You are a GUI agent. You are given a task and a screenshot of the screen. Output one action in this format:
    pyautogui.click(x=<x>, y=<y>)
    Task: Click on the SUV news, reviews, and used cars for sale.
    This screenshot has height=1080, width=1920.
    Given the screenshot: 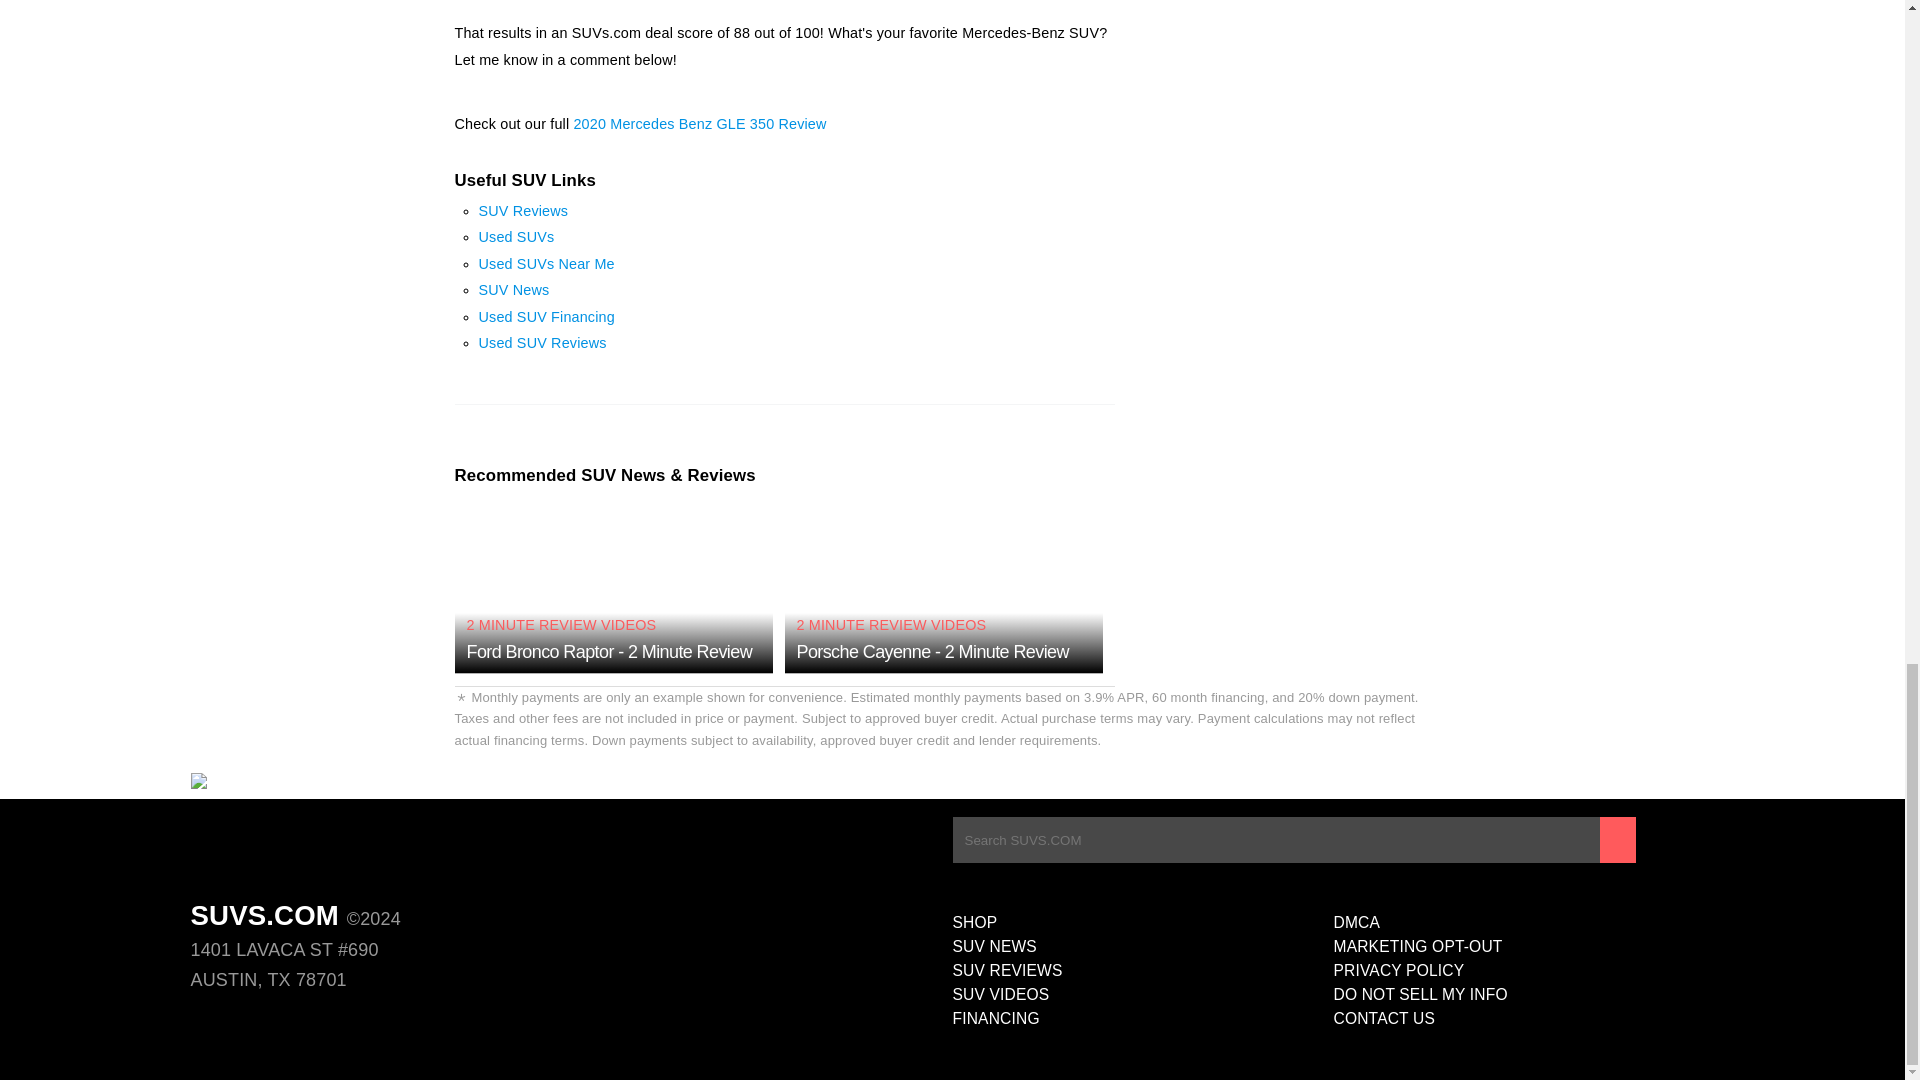 What is the action you would take?
    pyautogui.click(x=290, y=785)
    